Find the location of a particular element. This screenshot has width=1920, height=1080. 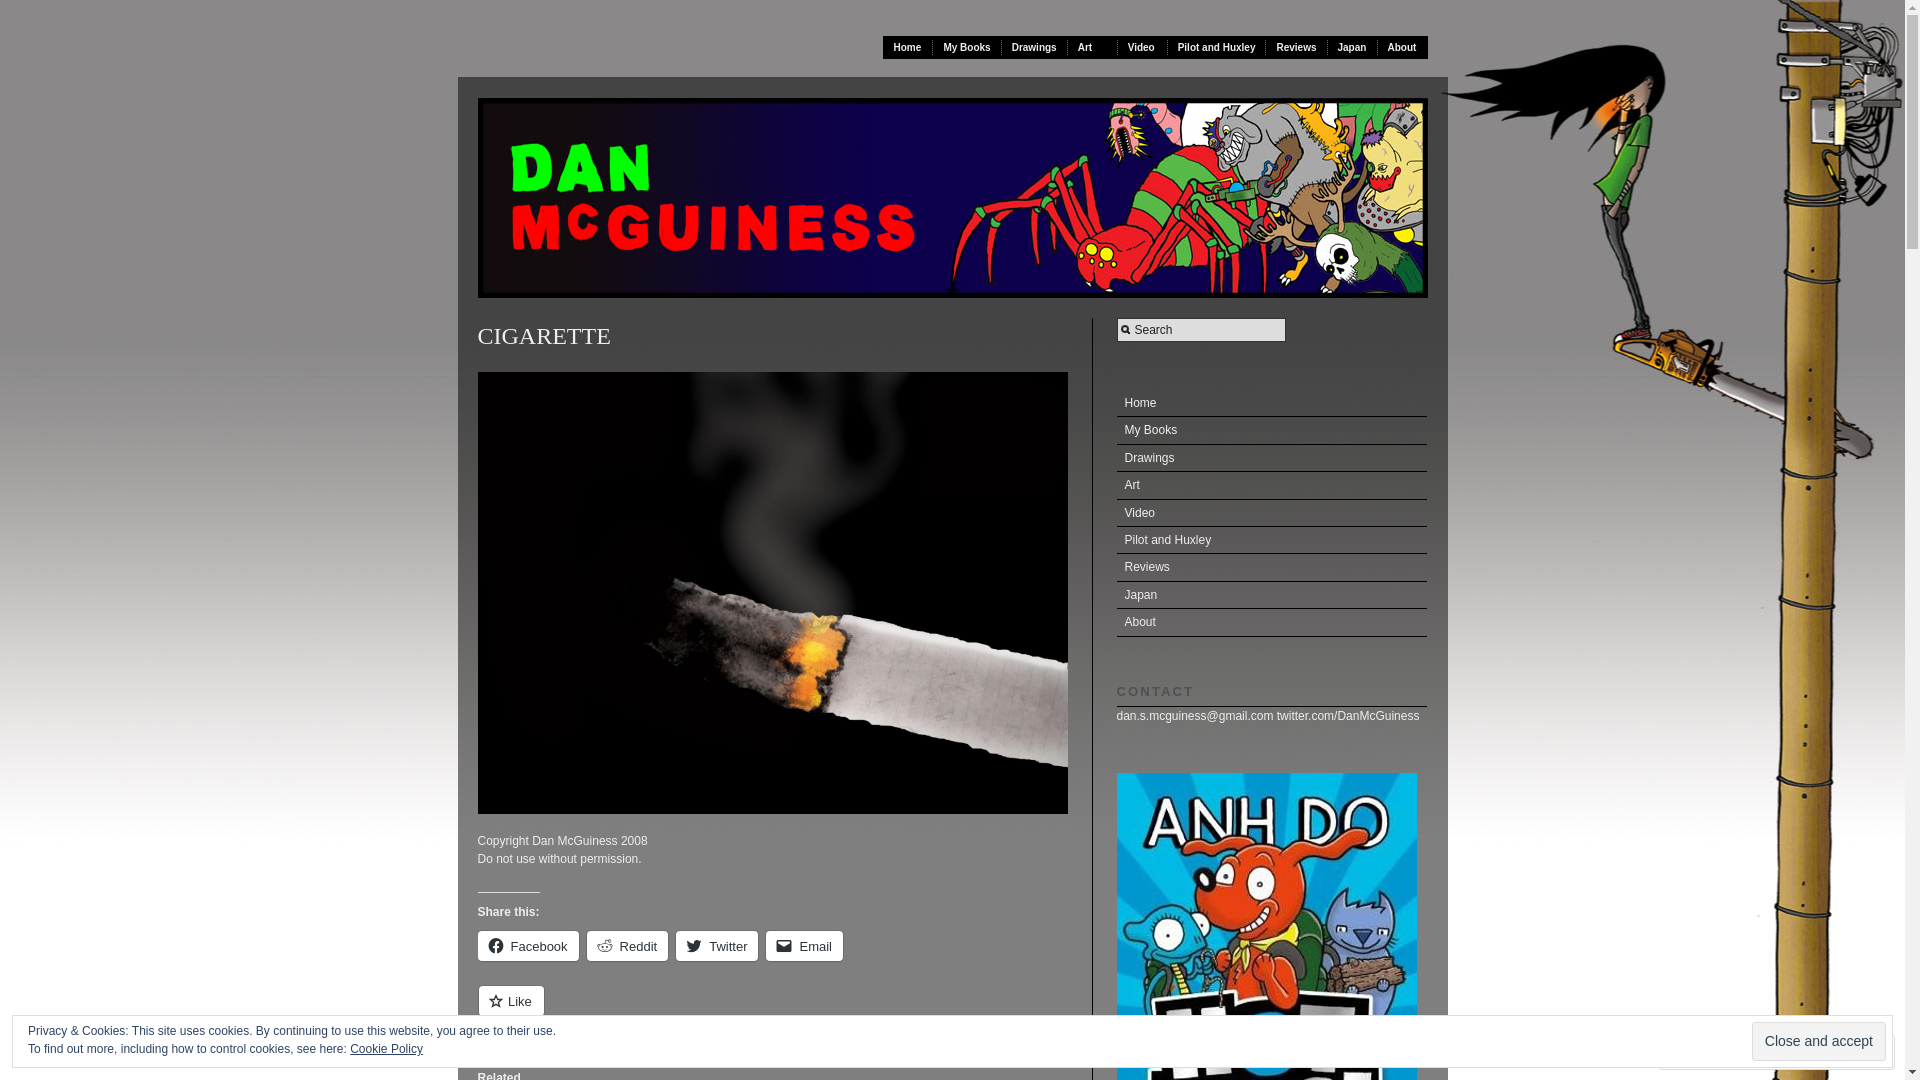

Video is located at coordinates (1271, 514).